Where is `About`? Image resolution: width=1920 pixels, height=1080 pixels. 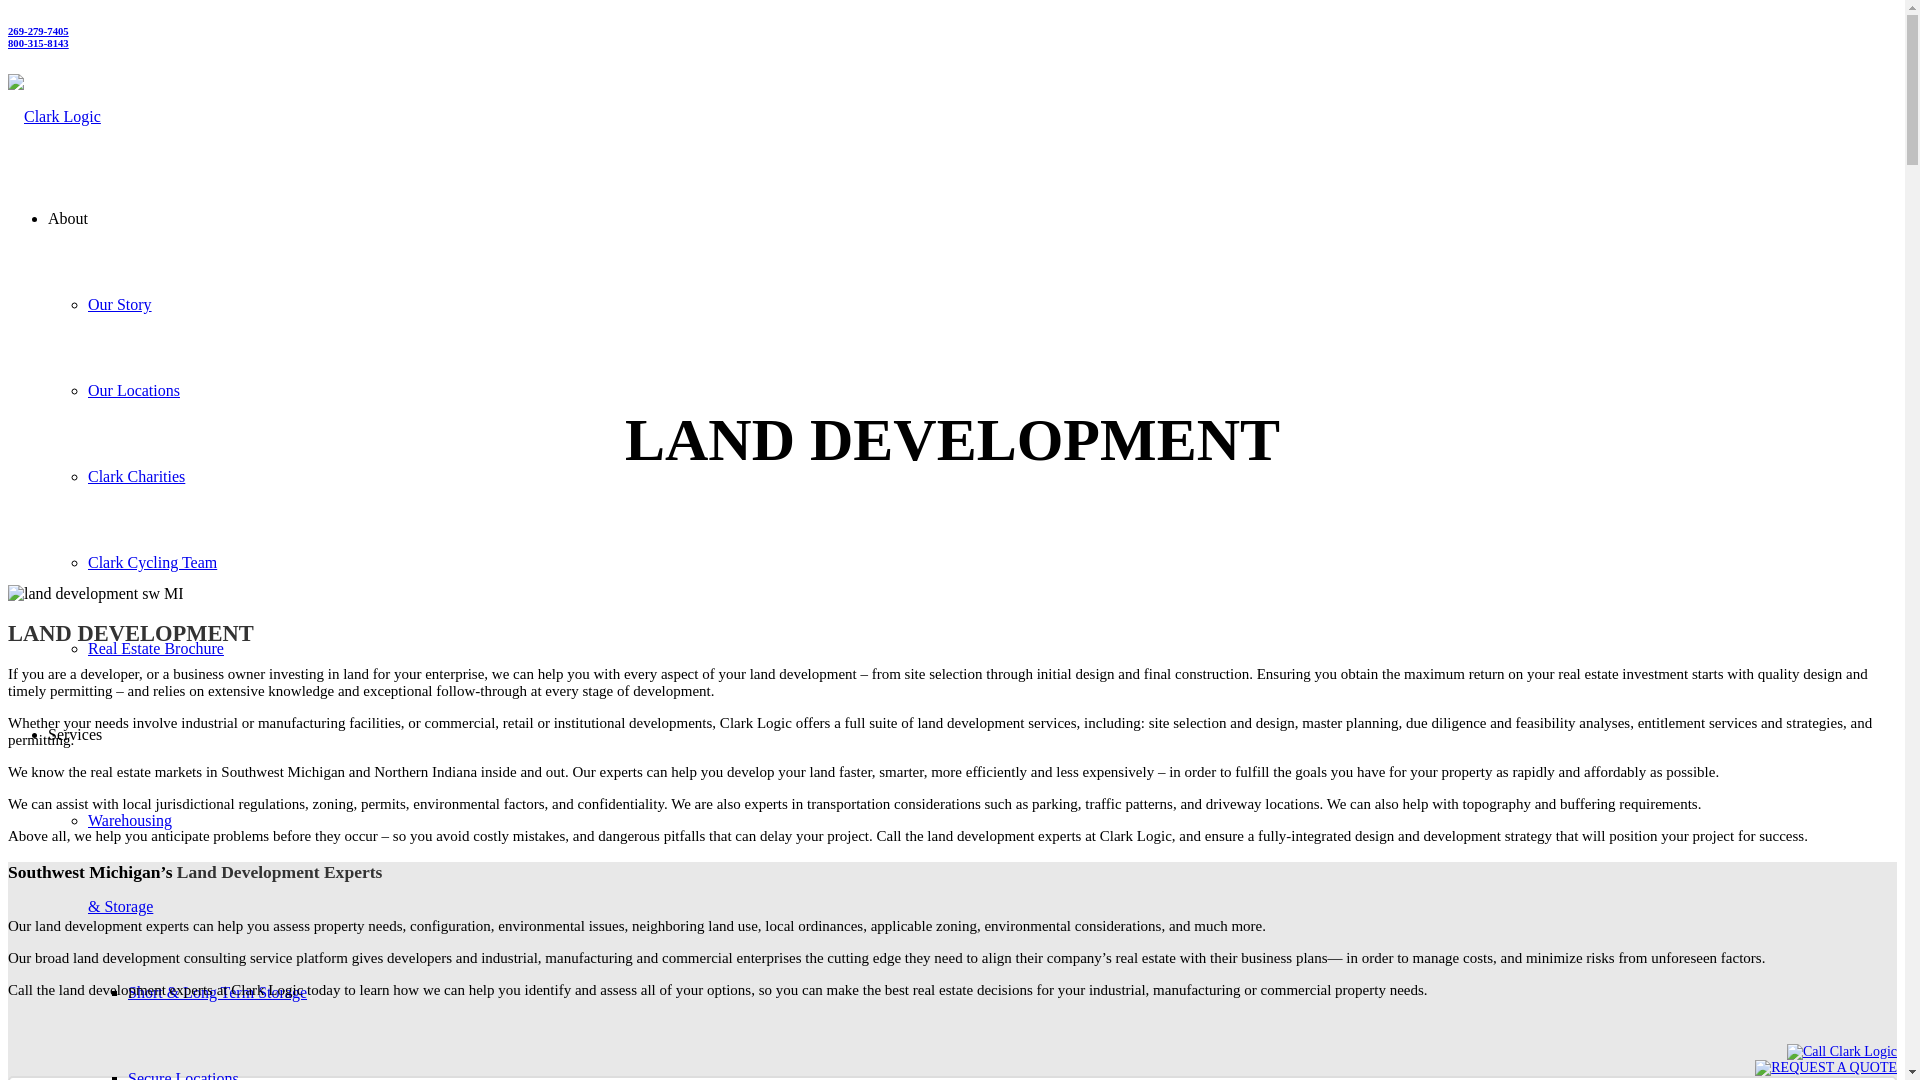 About is located at coordinates (68, 218).